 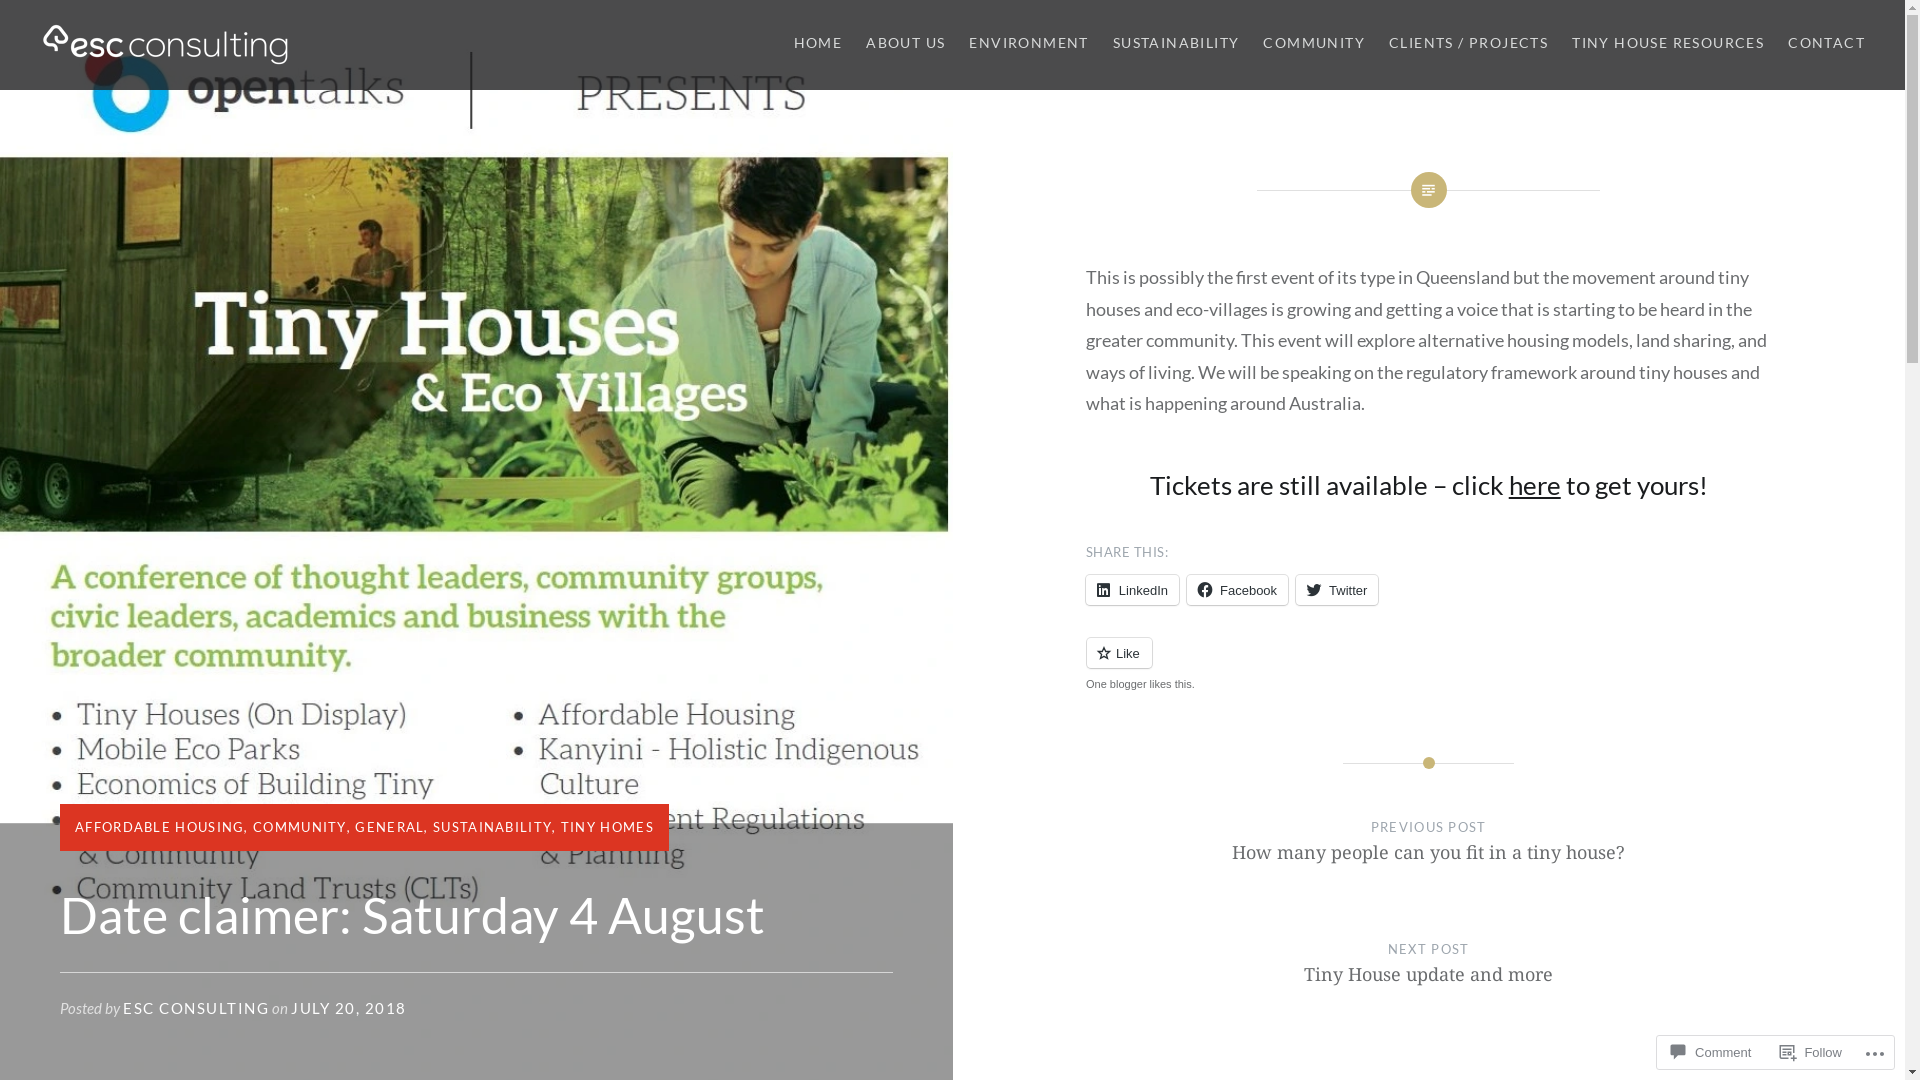 What do you see at coordinates (196, 1008) in the screenshot?
I see `ESC CONSULTING` at bounding box center [196, 1008].